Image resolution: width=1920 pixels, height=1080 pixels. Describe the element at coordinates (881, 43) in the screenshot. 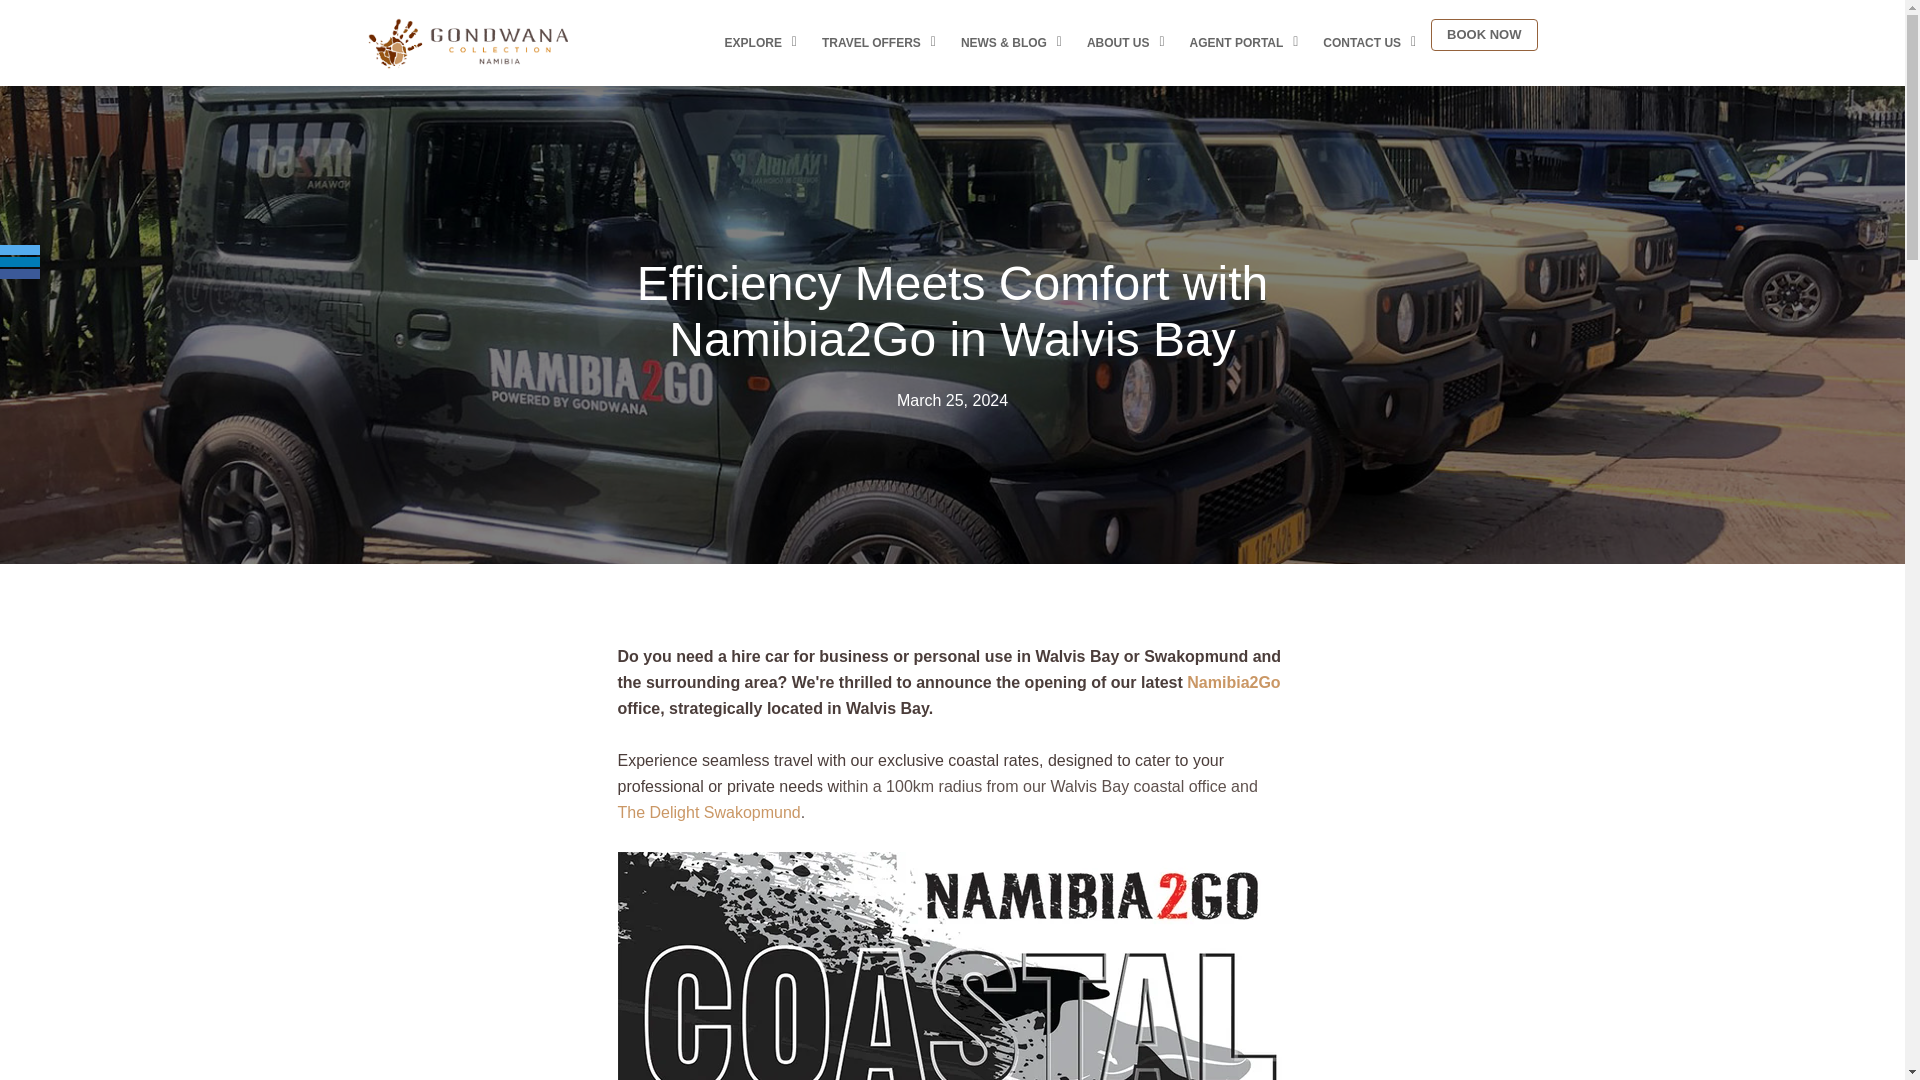

I see `TRAVEL OFFERS` at that location.